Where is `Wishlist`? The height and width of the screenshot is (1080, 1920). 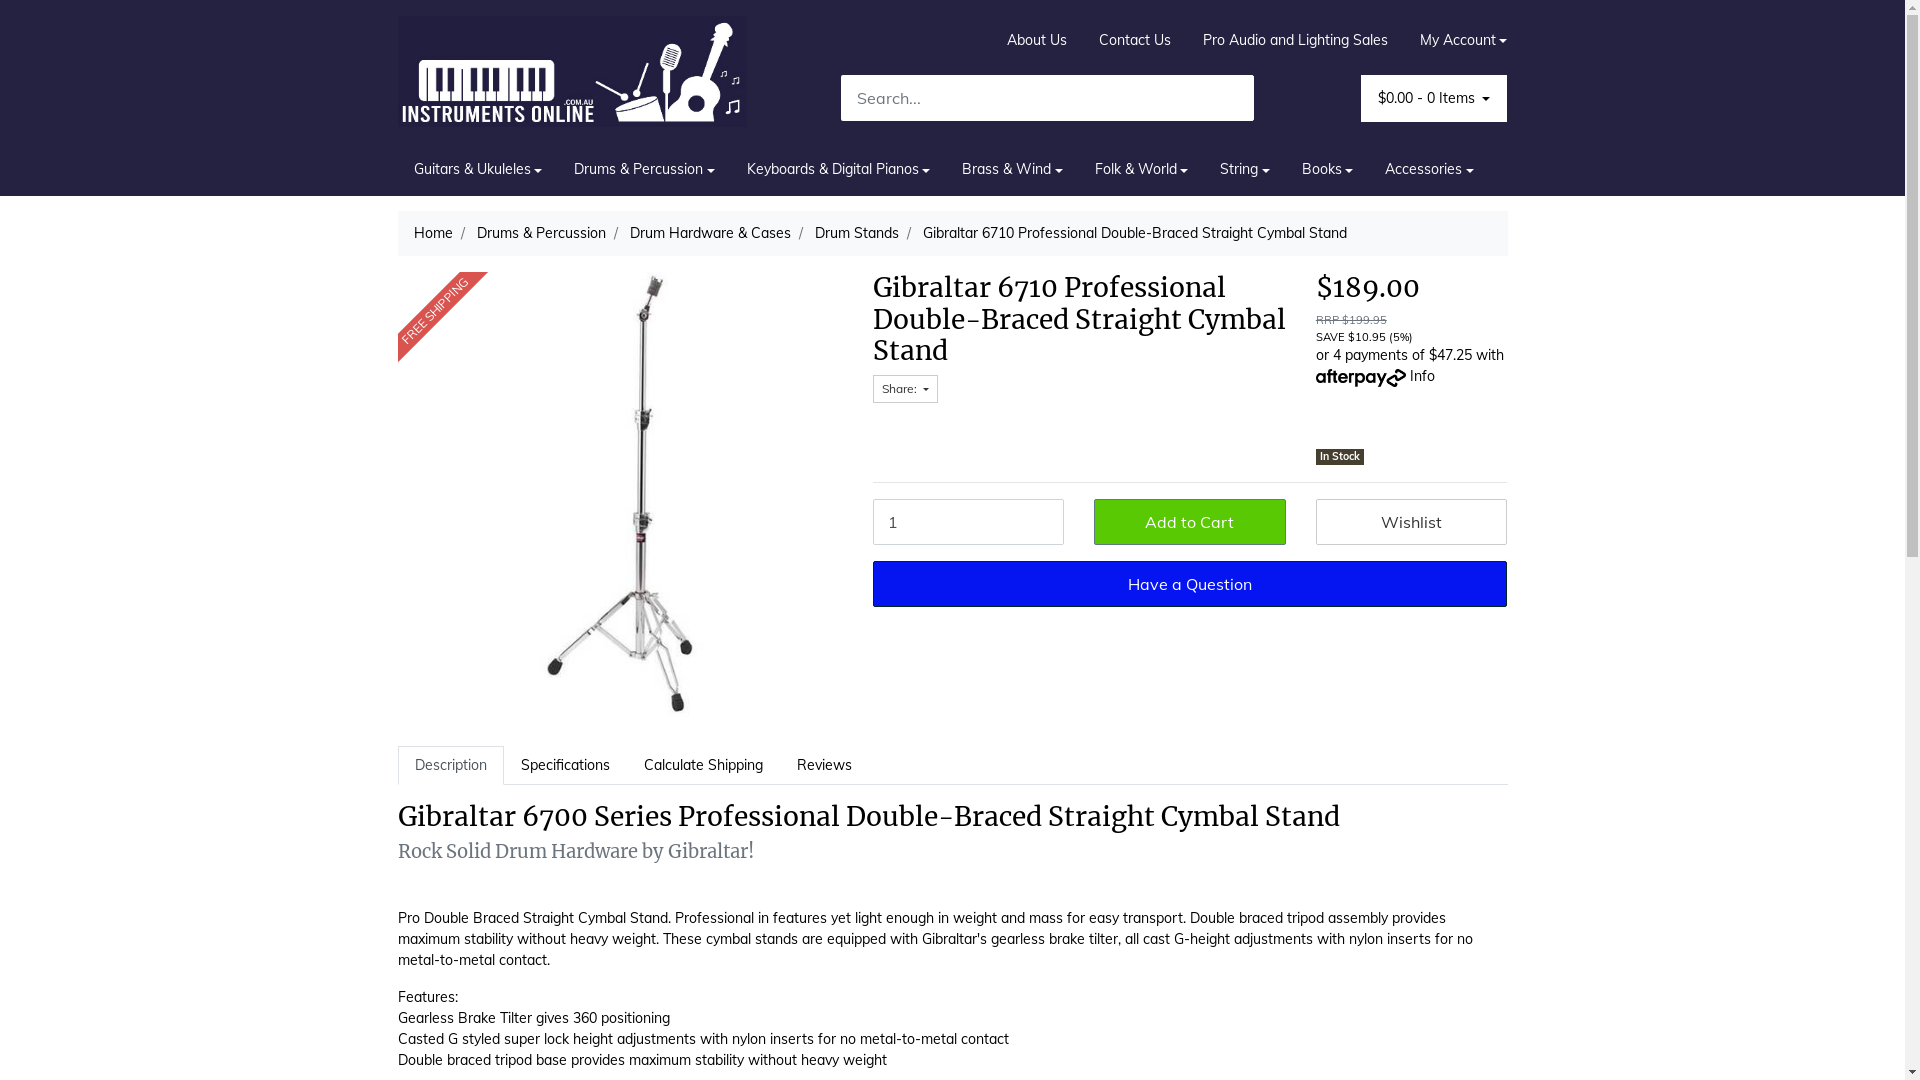
Wishlist is located at coordinates (1412, 522).